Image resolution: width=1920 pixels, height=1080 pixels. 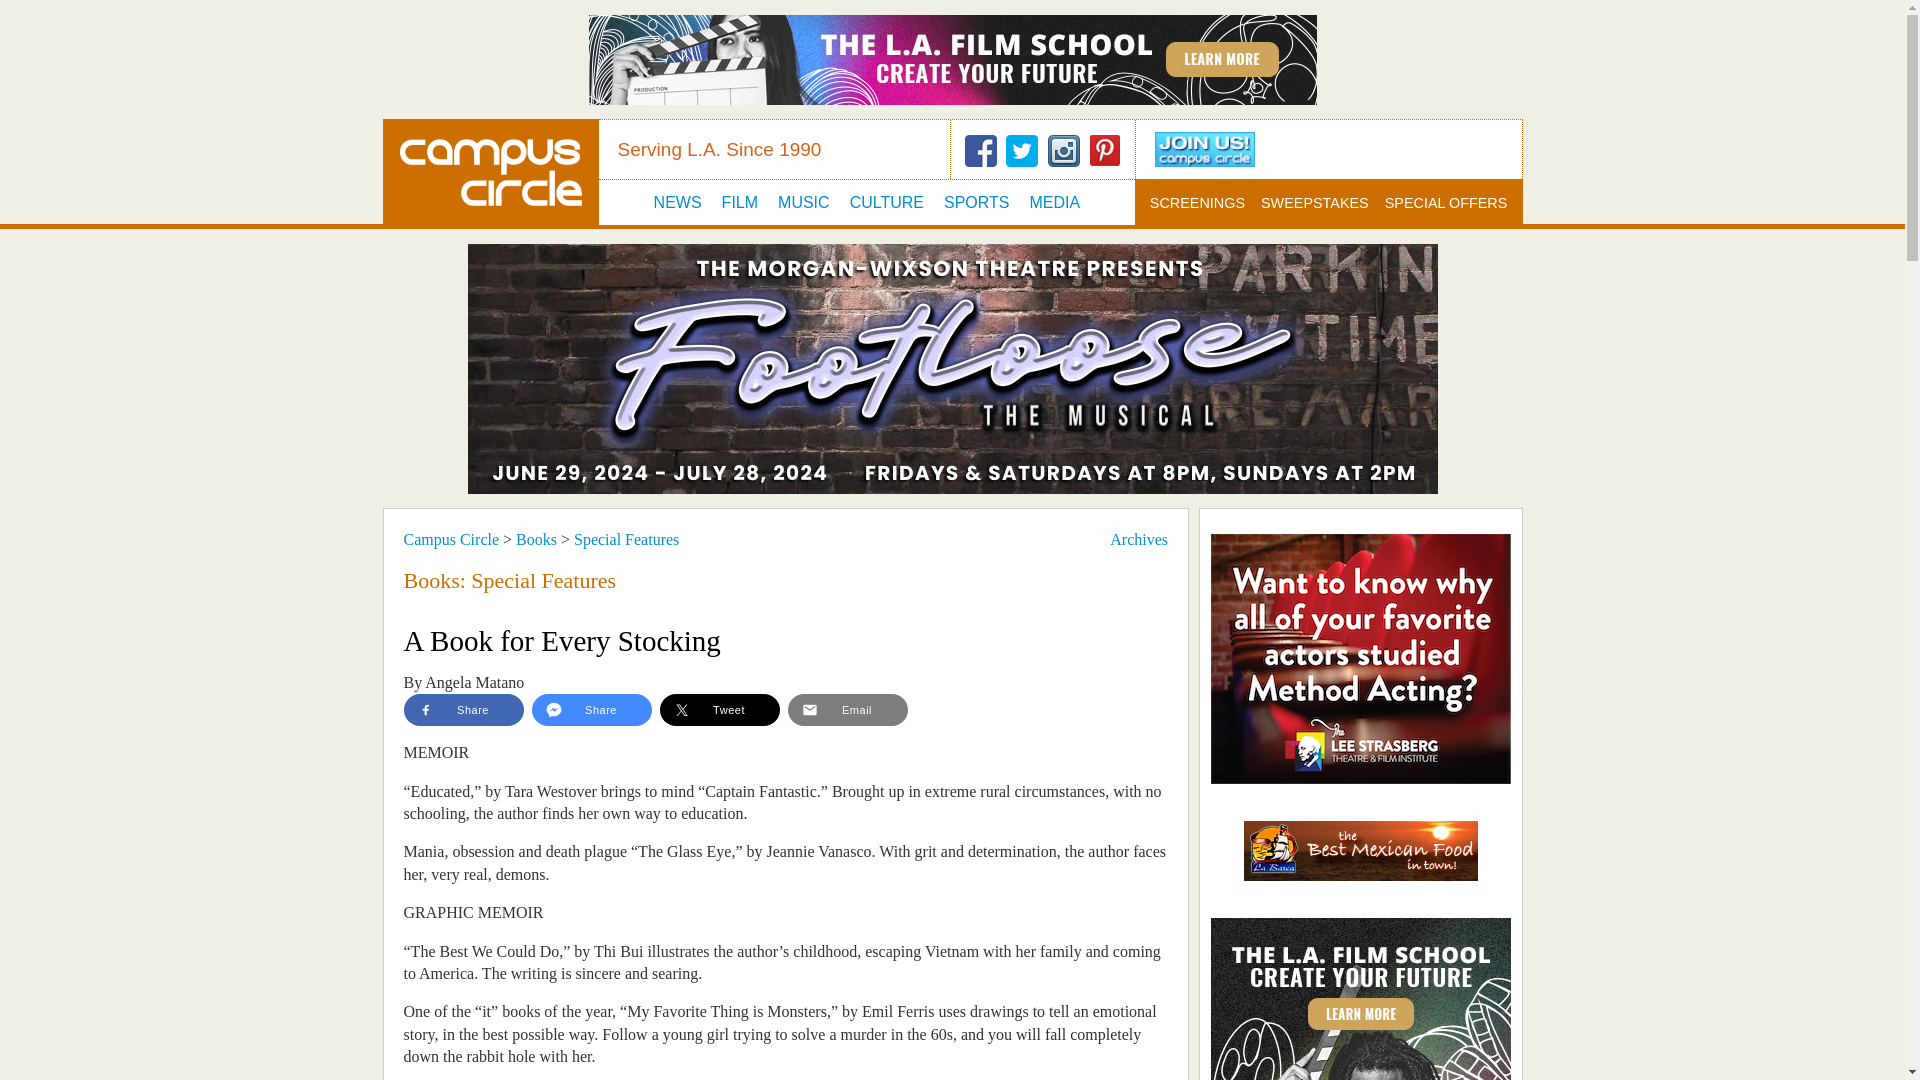 What do you see at coordinates (1054, 202) in the screenshot?
I see `MEDIA` at bounding box center [1054, 202].